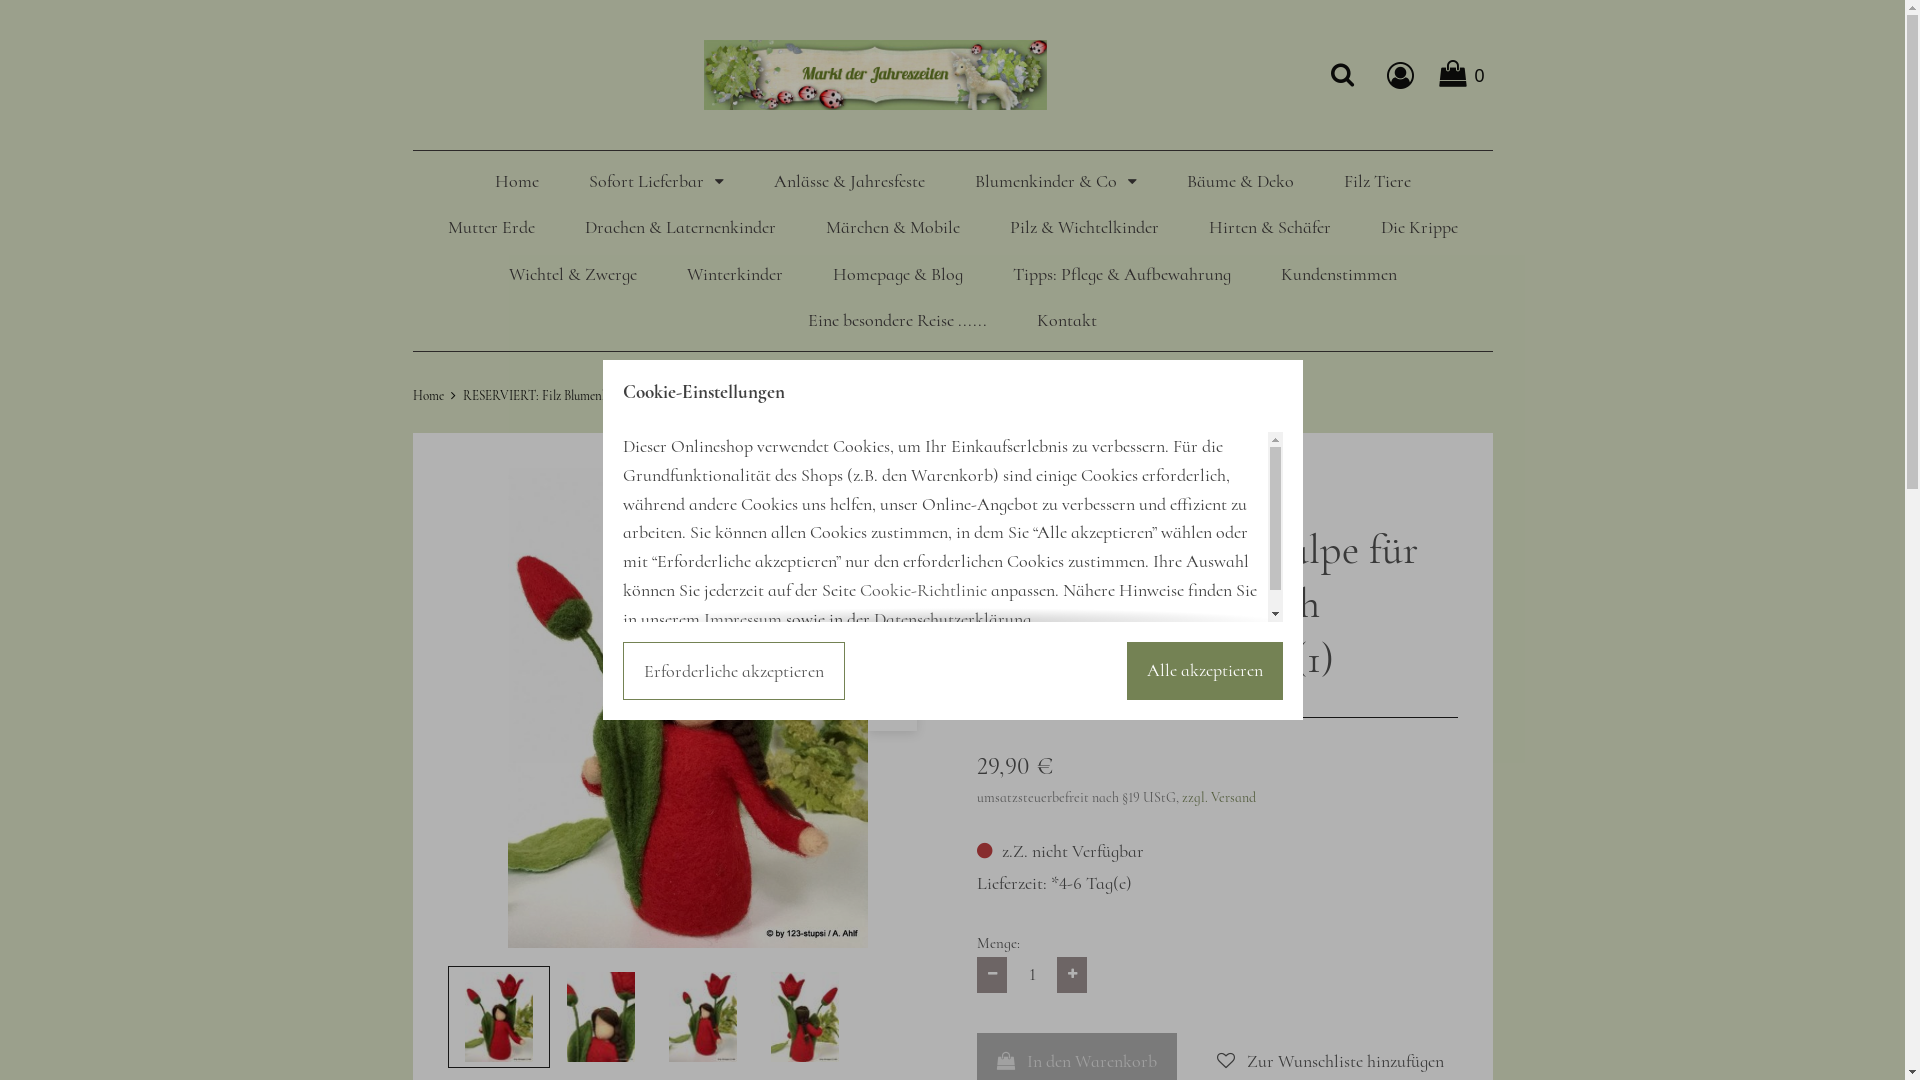 This screenshot has height=1080, width=1920. I want to click on Erforderliche akzeptieren, so click(733, 671).